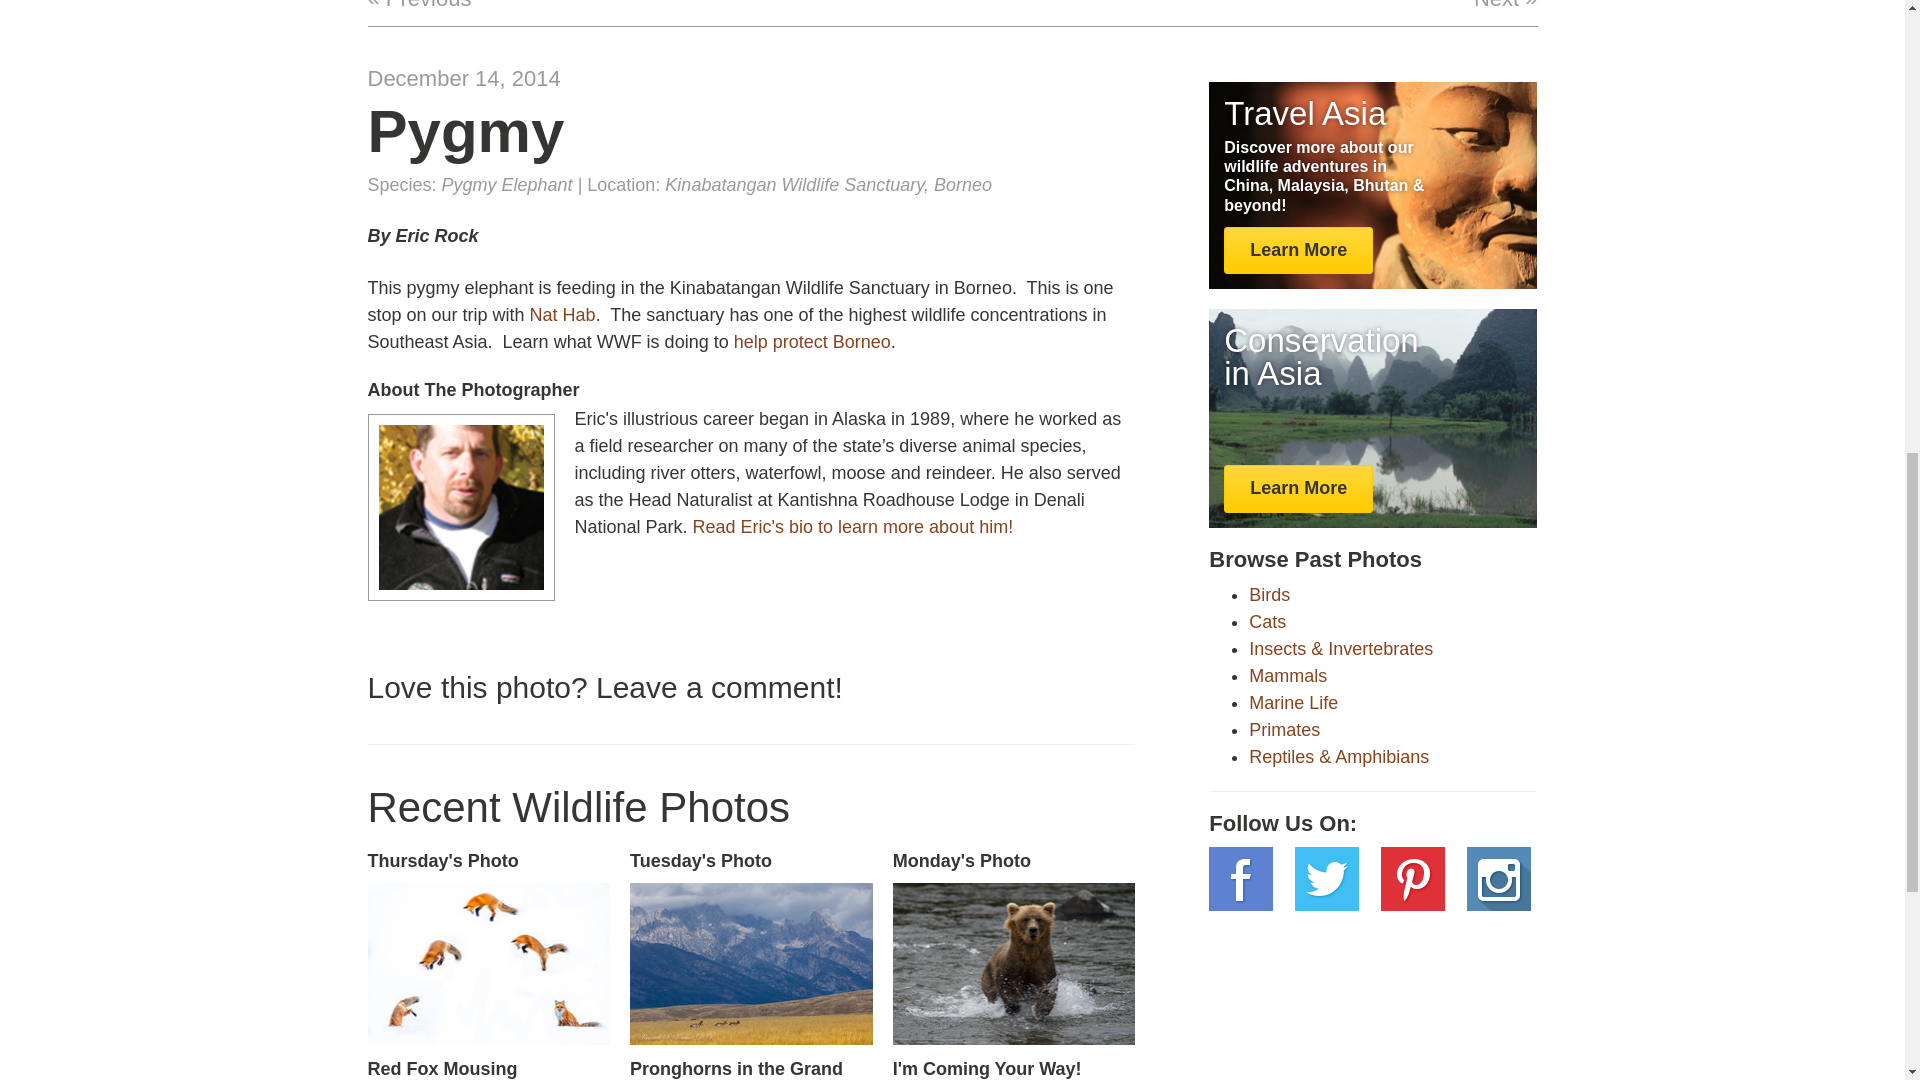 The width and height of the screenshot is (1920, 1080). What do you see at coordinates (812, 342) in the screenshot?
I see `Read Eric's bio to learn more about him!` at bounding box center [812, 342].